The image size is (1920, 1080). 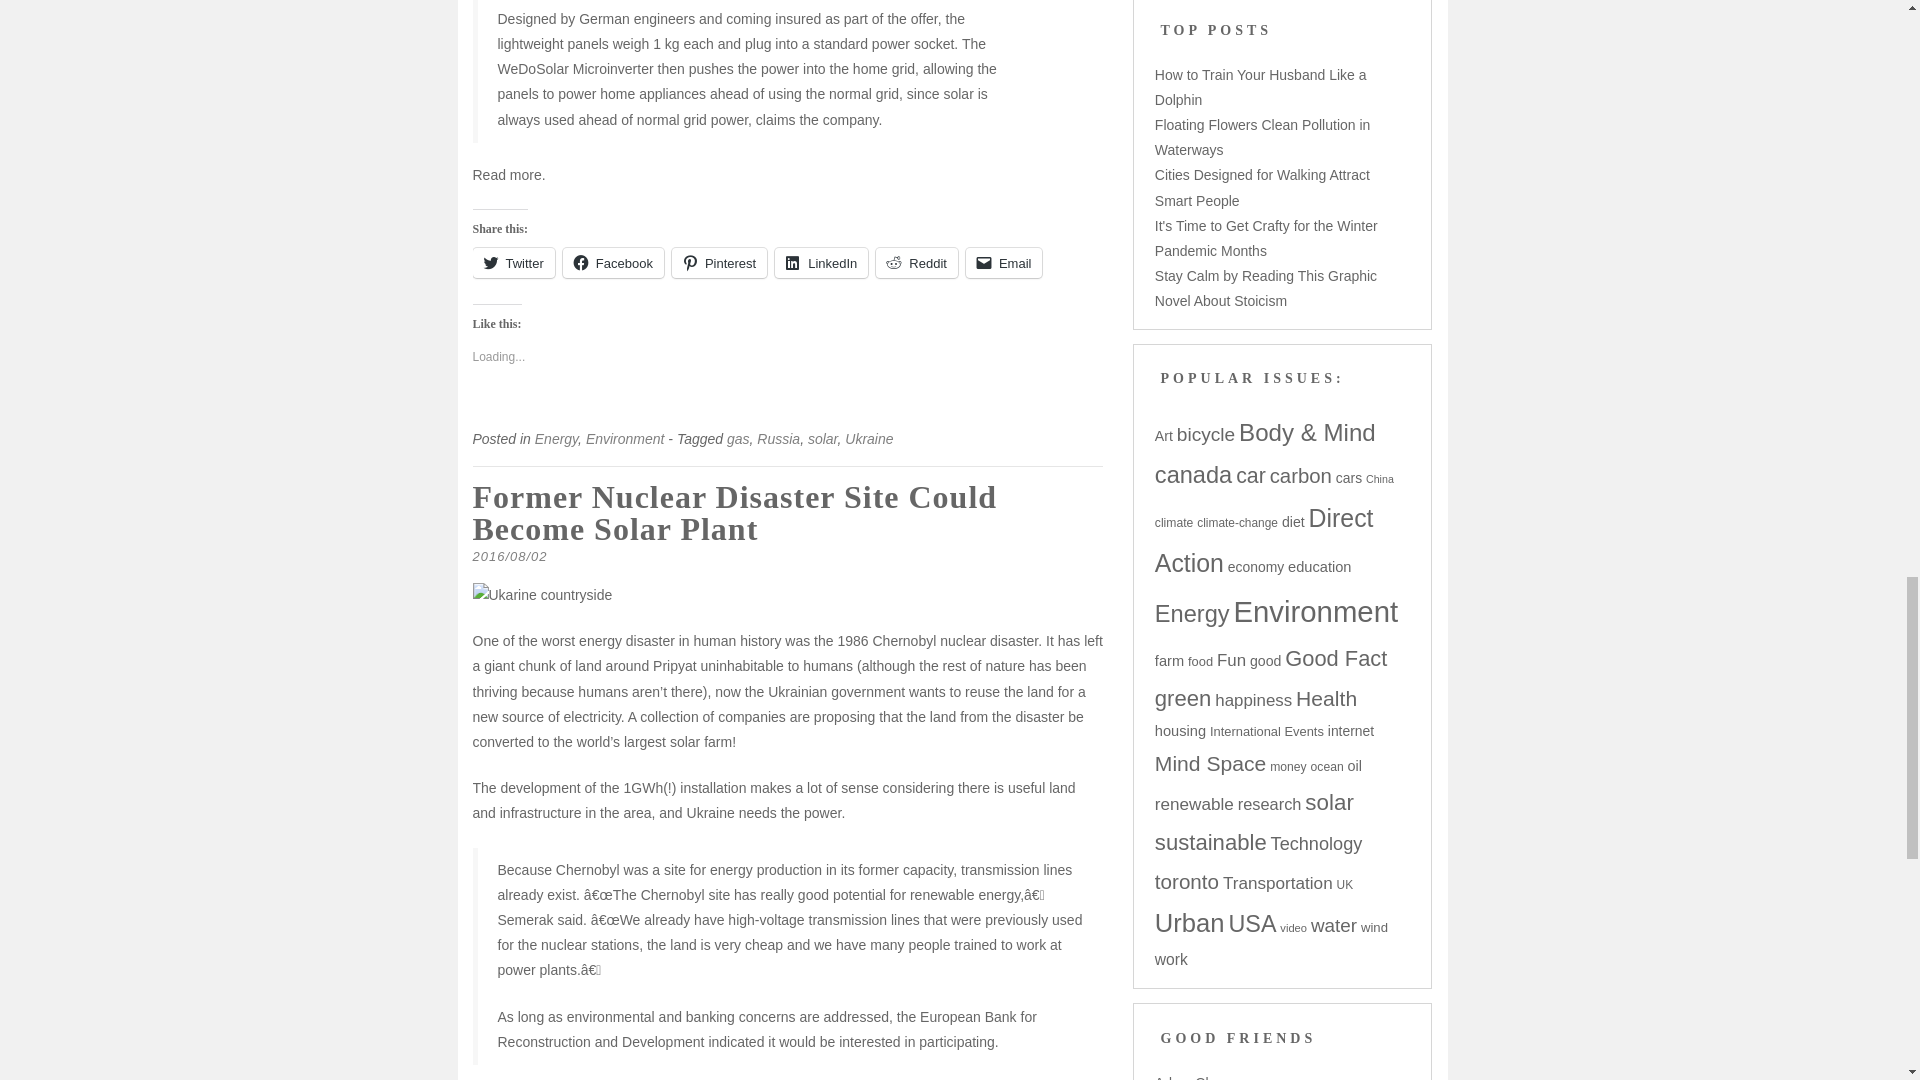 I want to click on Click to share on Twitter, so click(x=513, y=262).